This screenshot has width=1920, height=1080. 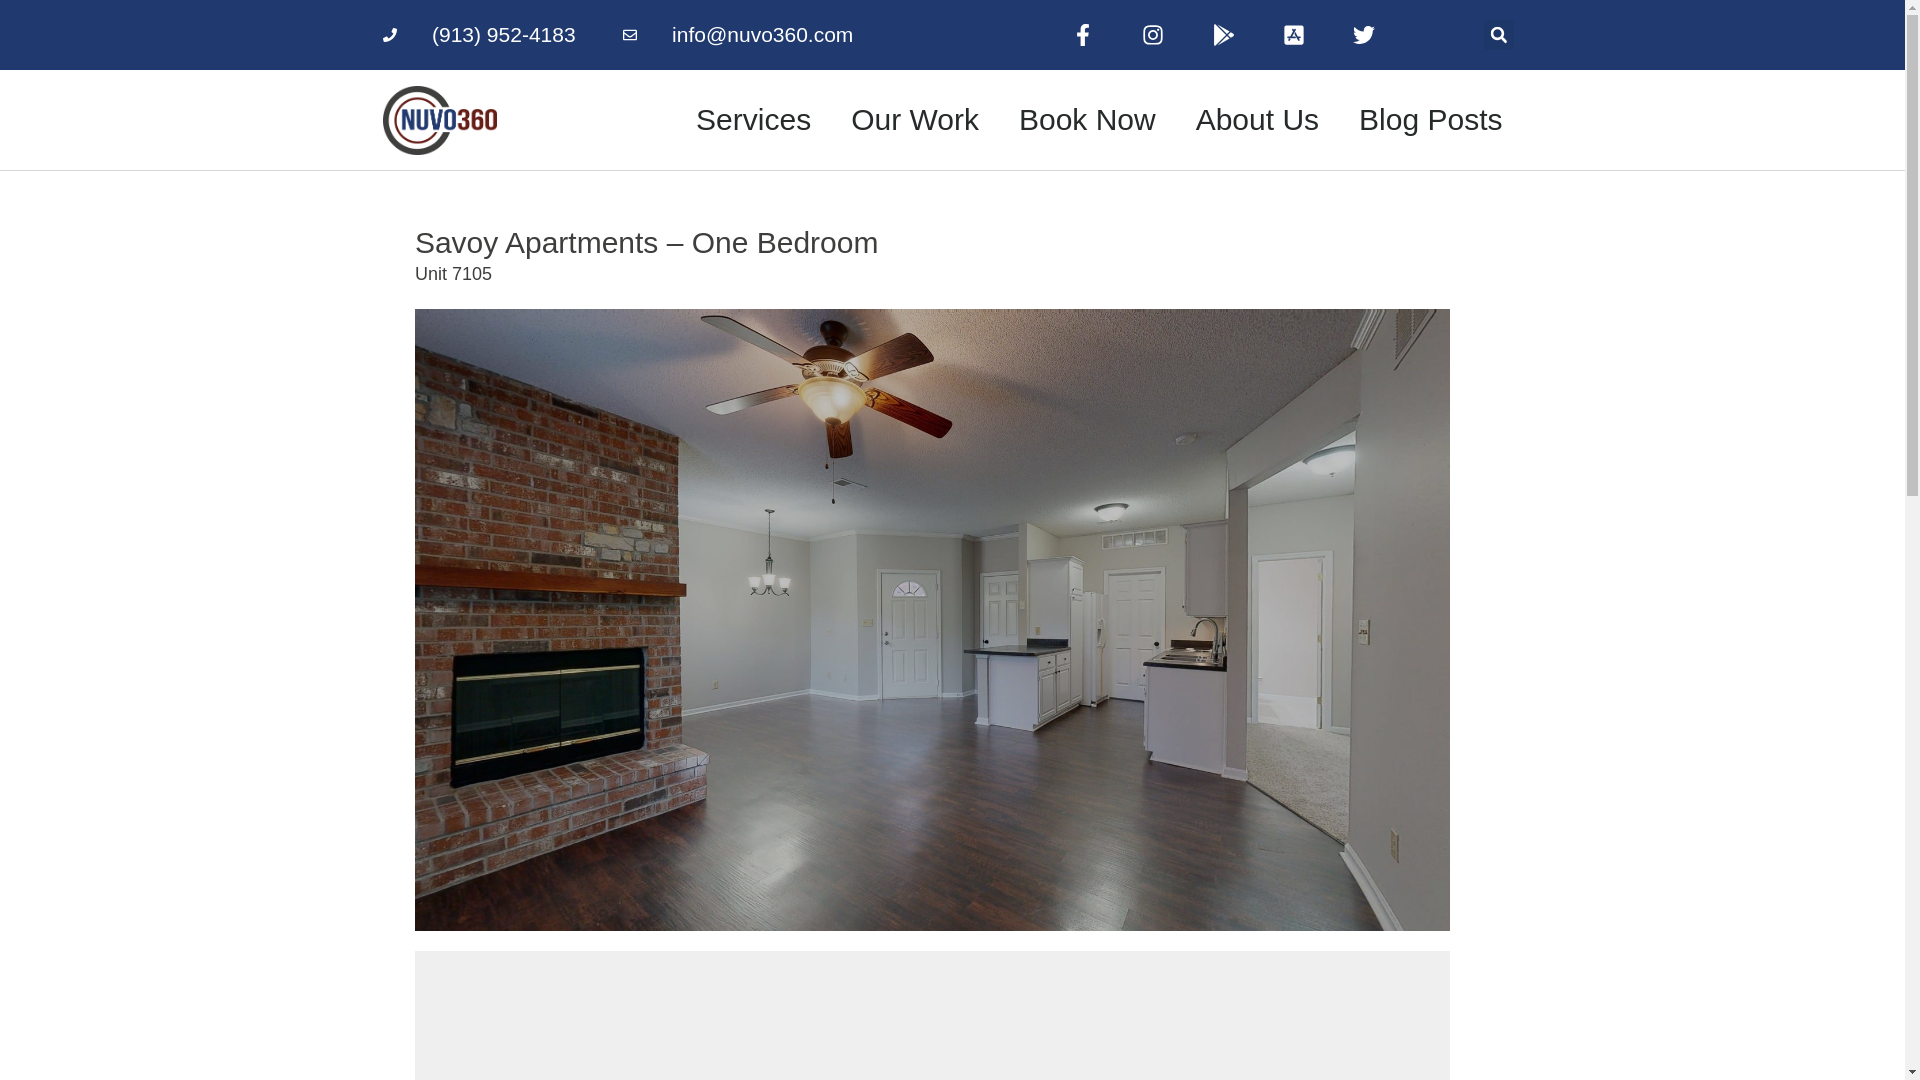 What do you see at coordinates (1430, 120) in the screenshot?
I see `Blog Posts` at bounding box center [1430, 120].